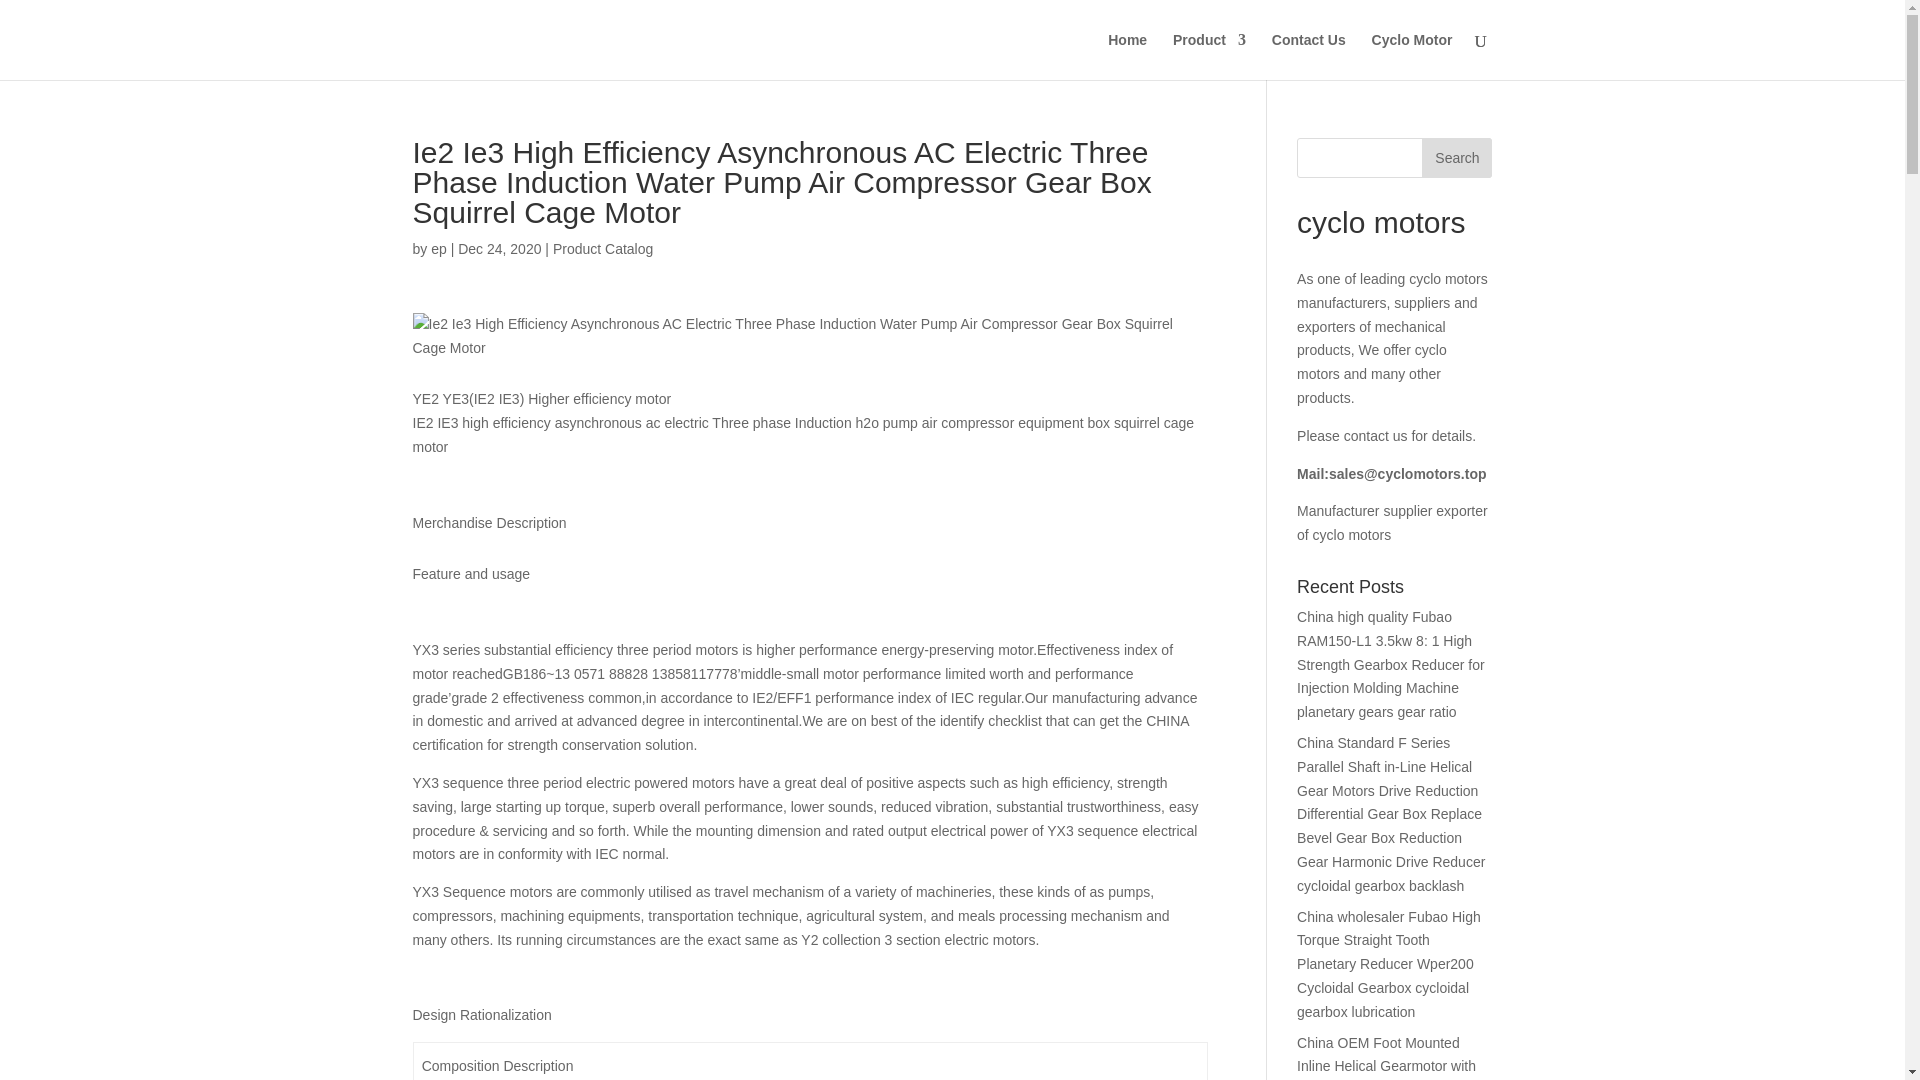 The width and height of the screenshot is (1920, 1080). I want to click on Product Catalog, so click(602, 248).